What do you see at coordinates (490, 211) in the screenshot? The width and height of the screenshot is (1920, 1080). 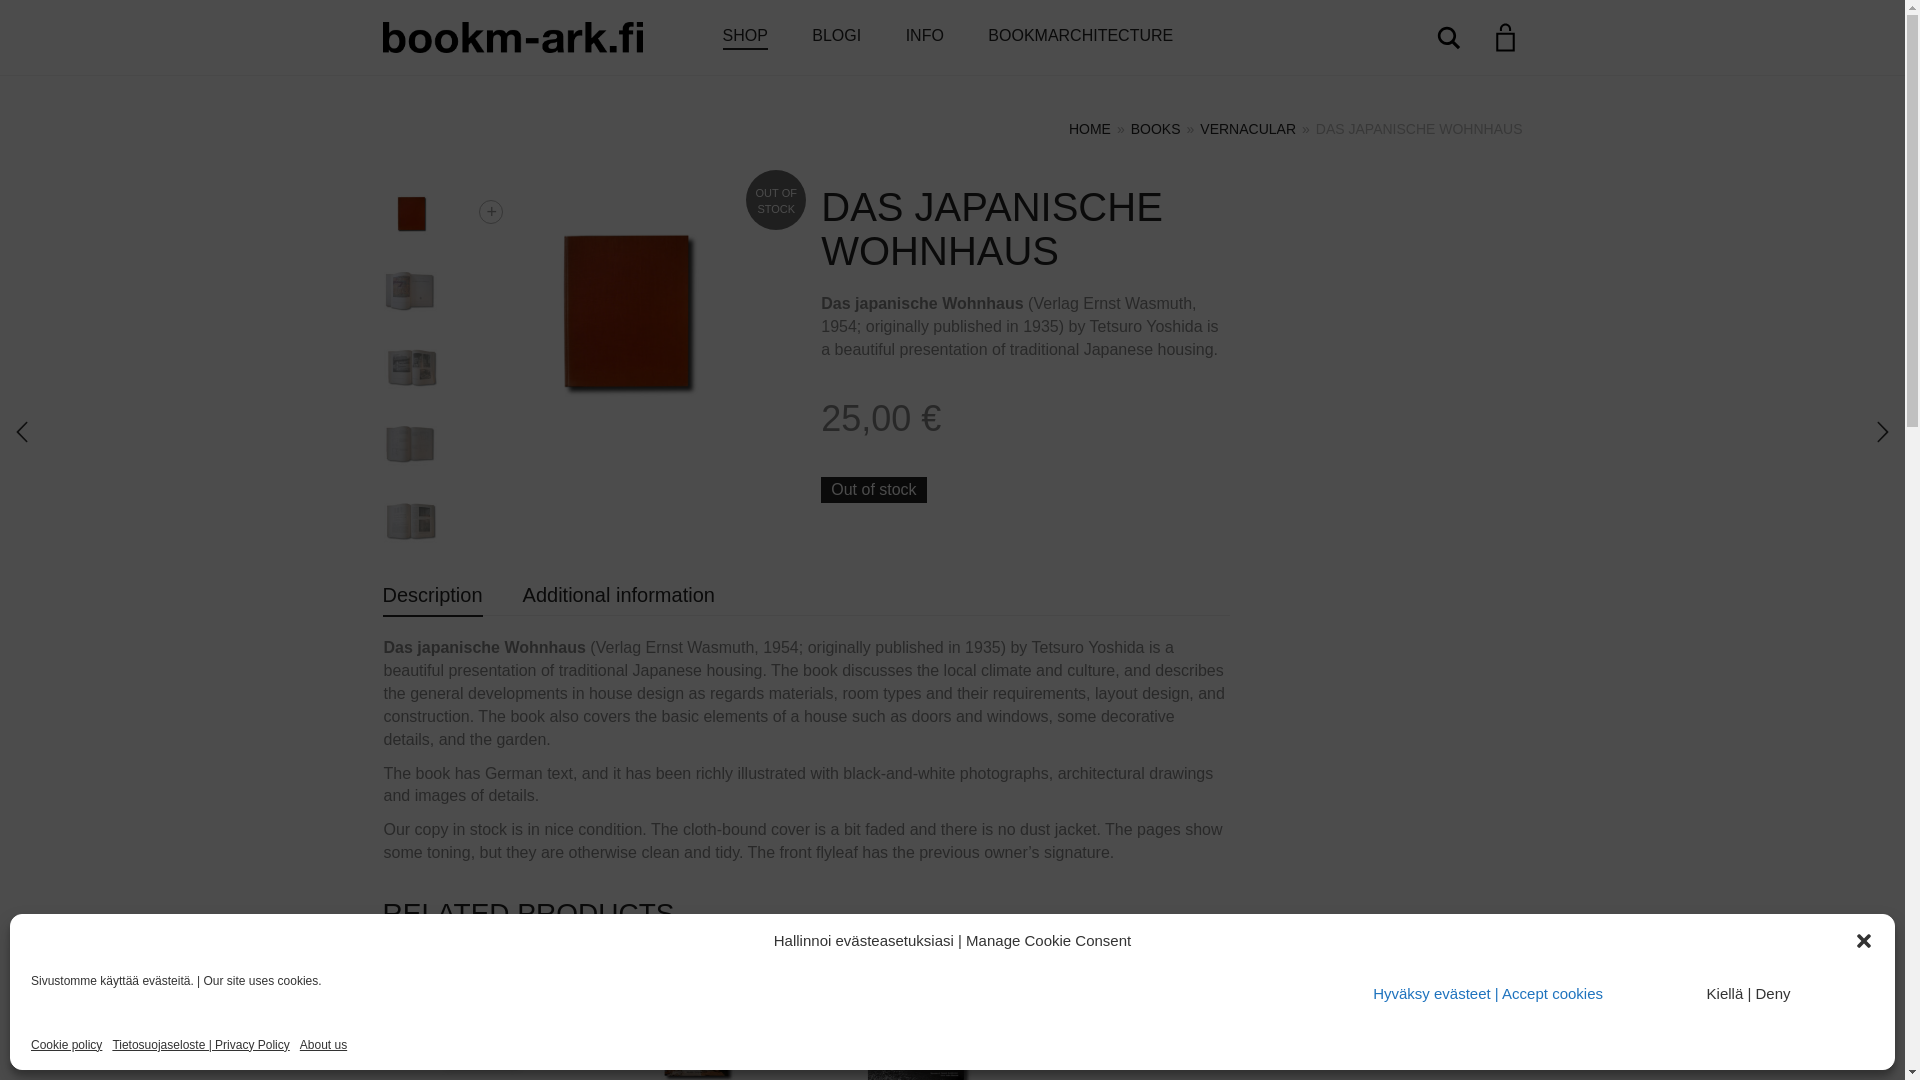 I see `View full size` at bounding box center [490, 211].